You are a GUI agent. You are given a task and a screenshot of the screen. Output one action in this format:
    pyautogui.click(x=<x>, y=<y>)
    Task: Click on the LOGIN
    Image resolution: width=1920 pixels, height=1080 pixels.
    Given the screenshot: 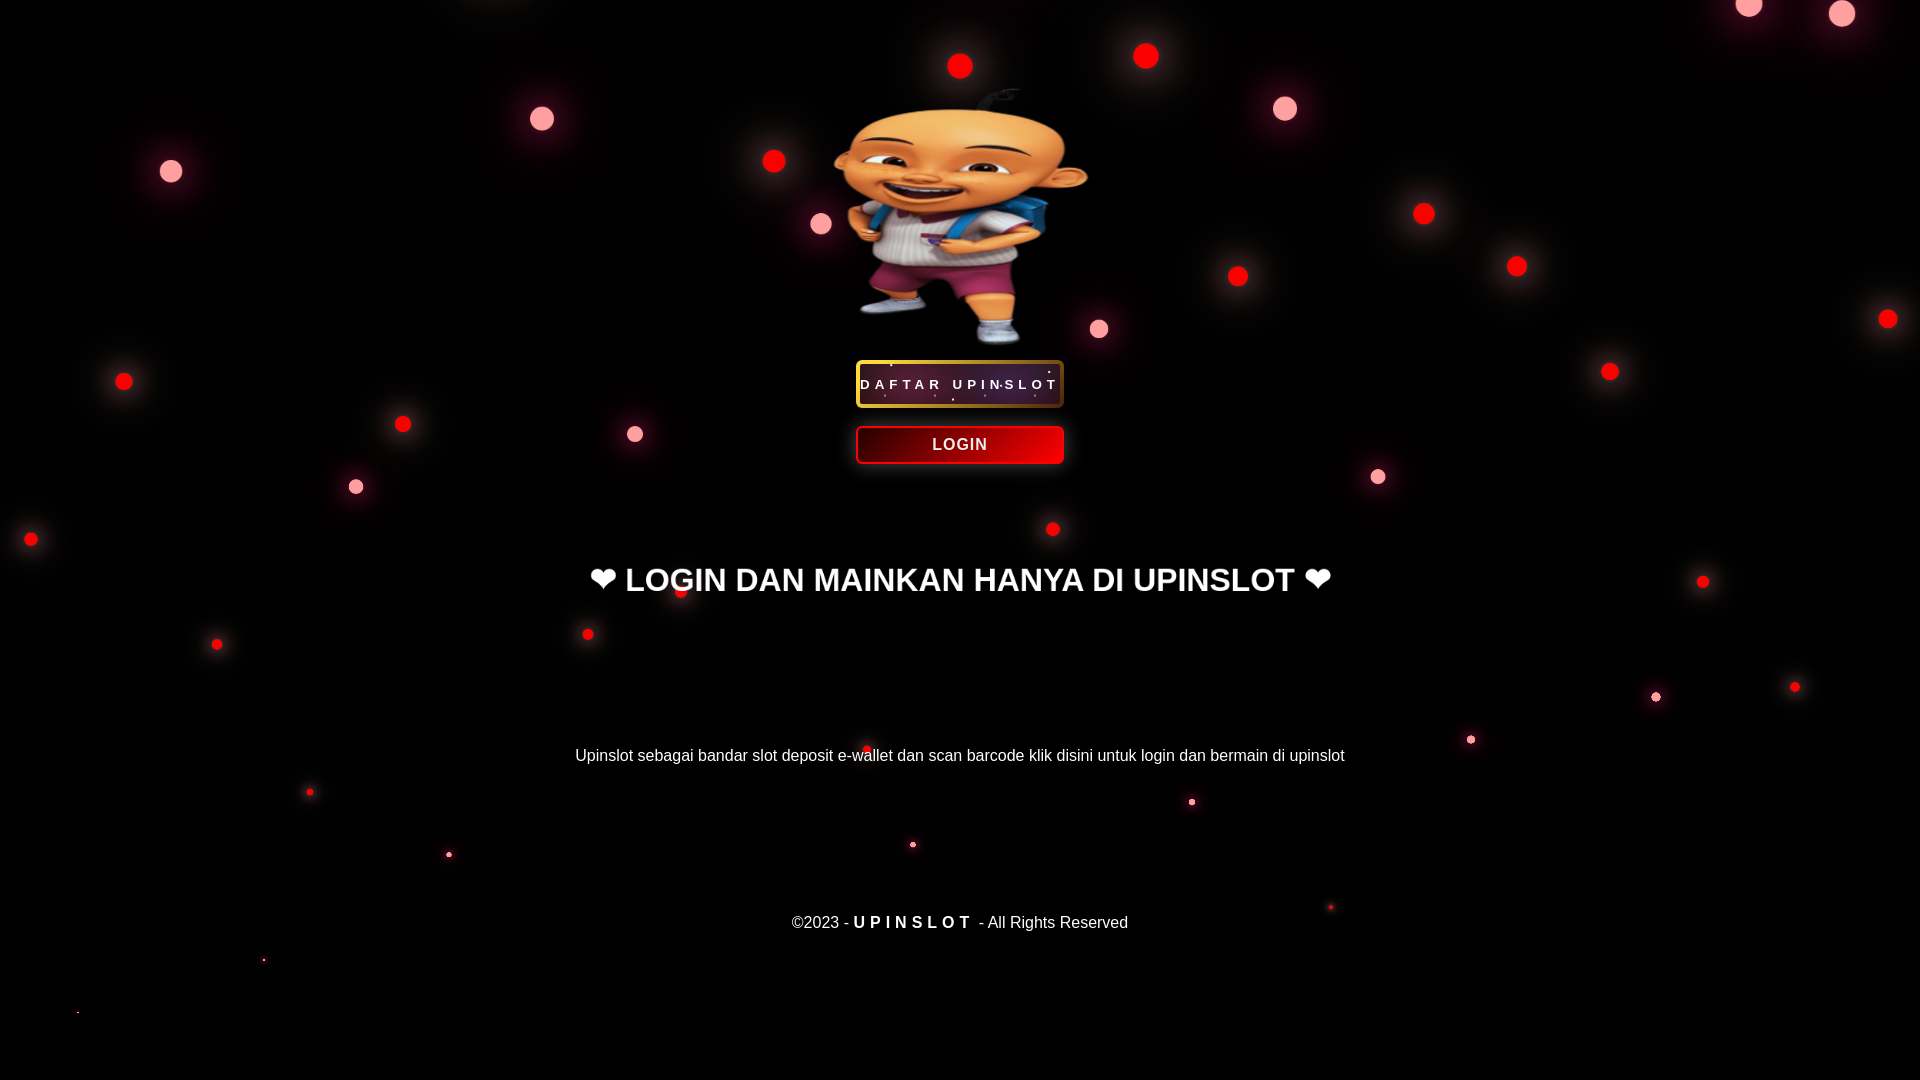 What is the action you would take?
    pyautogui.click(x=960, y=475)
    